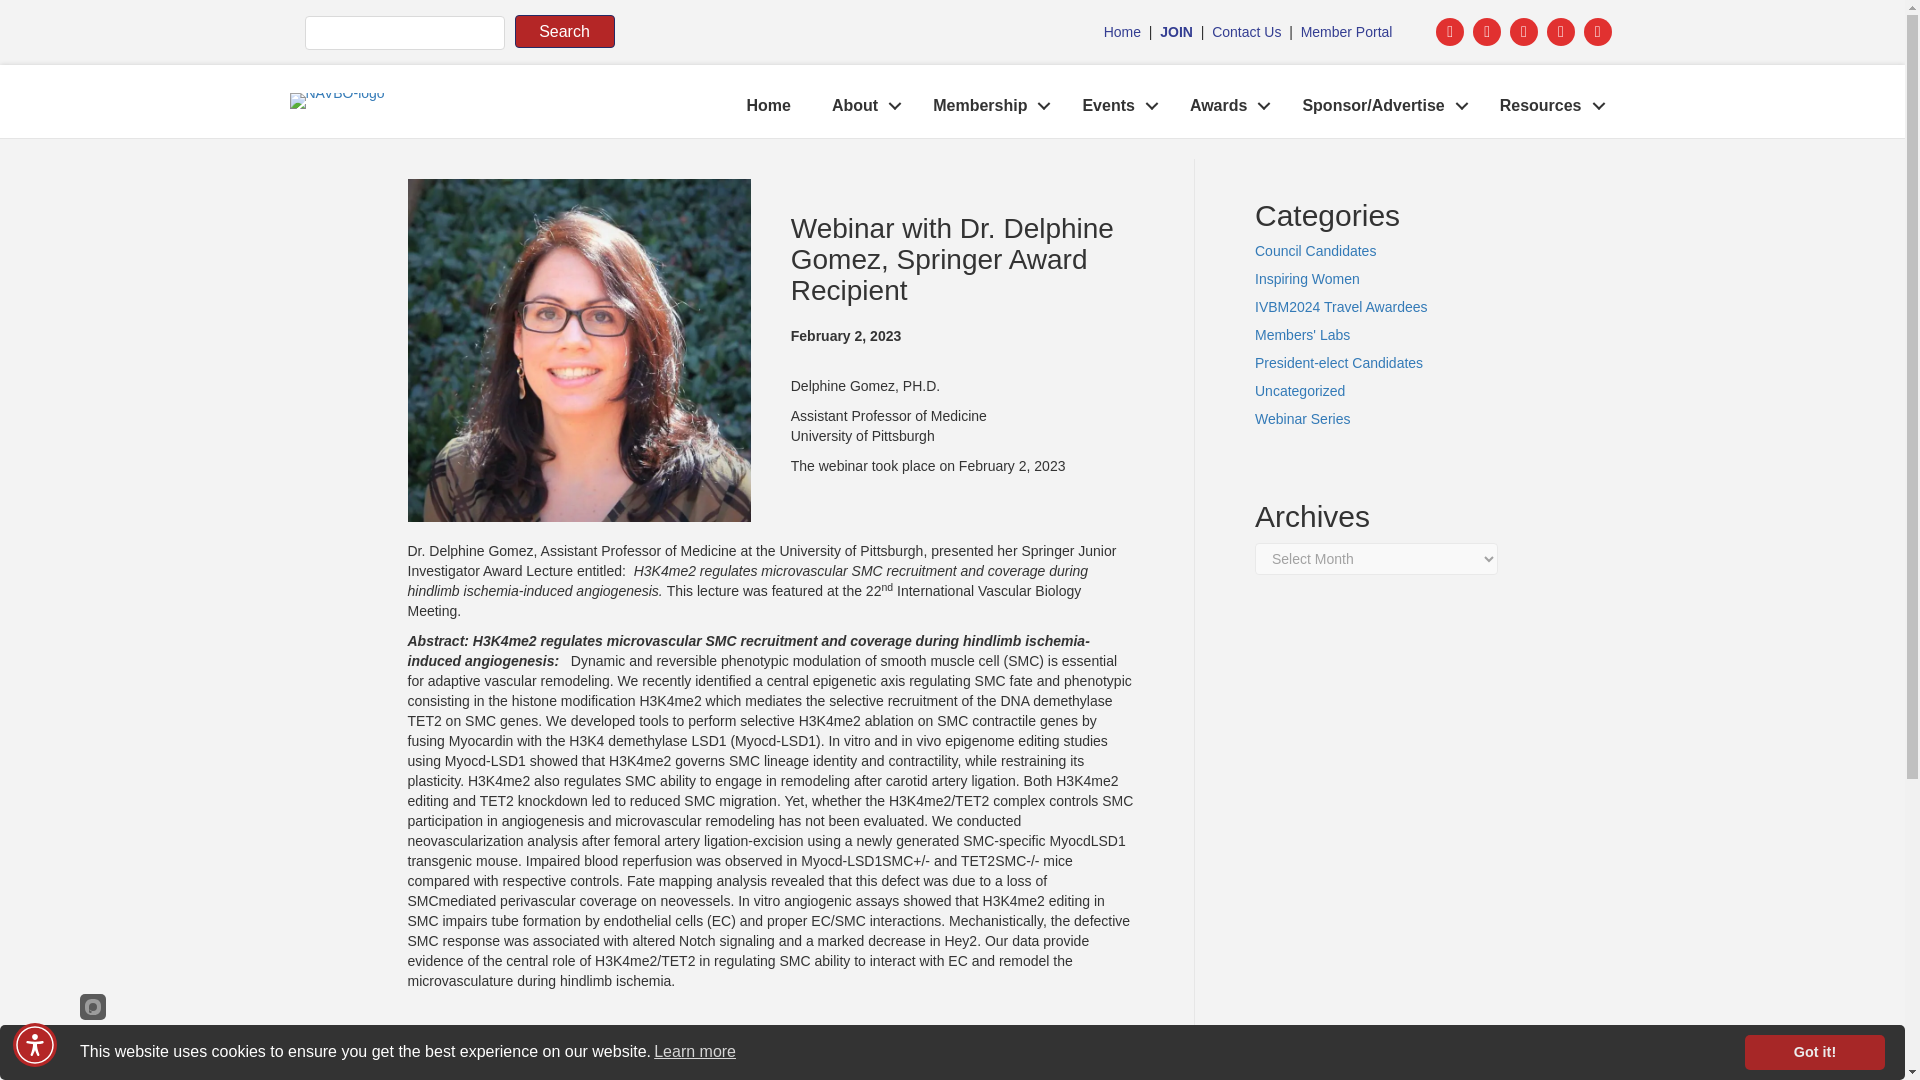 This screenshot has height=1080, width=1920. I want to click on About, so click(862, 106).